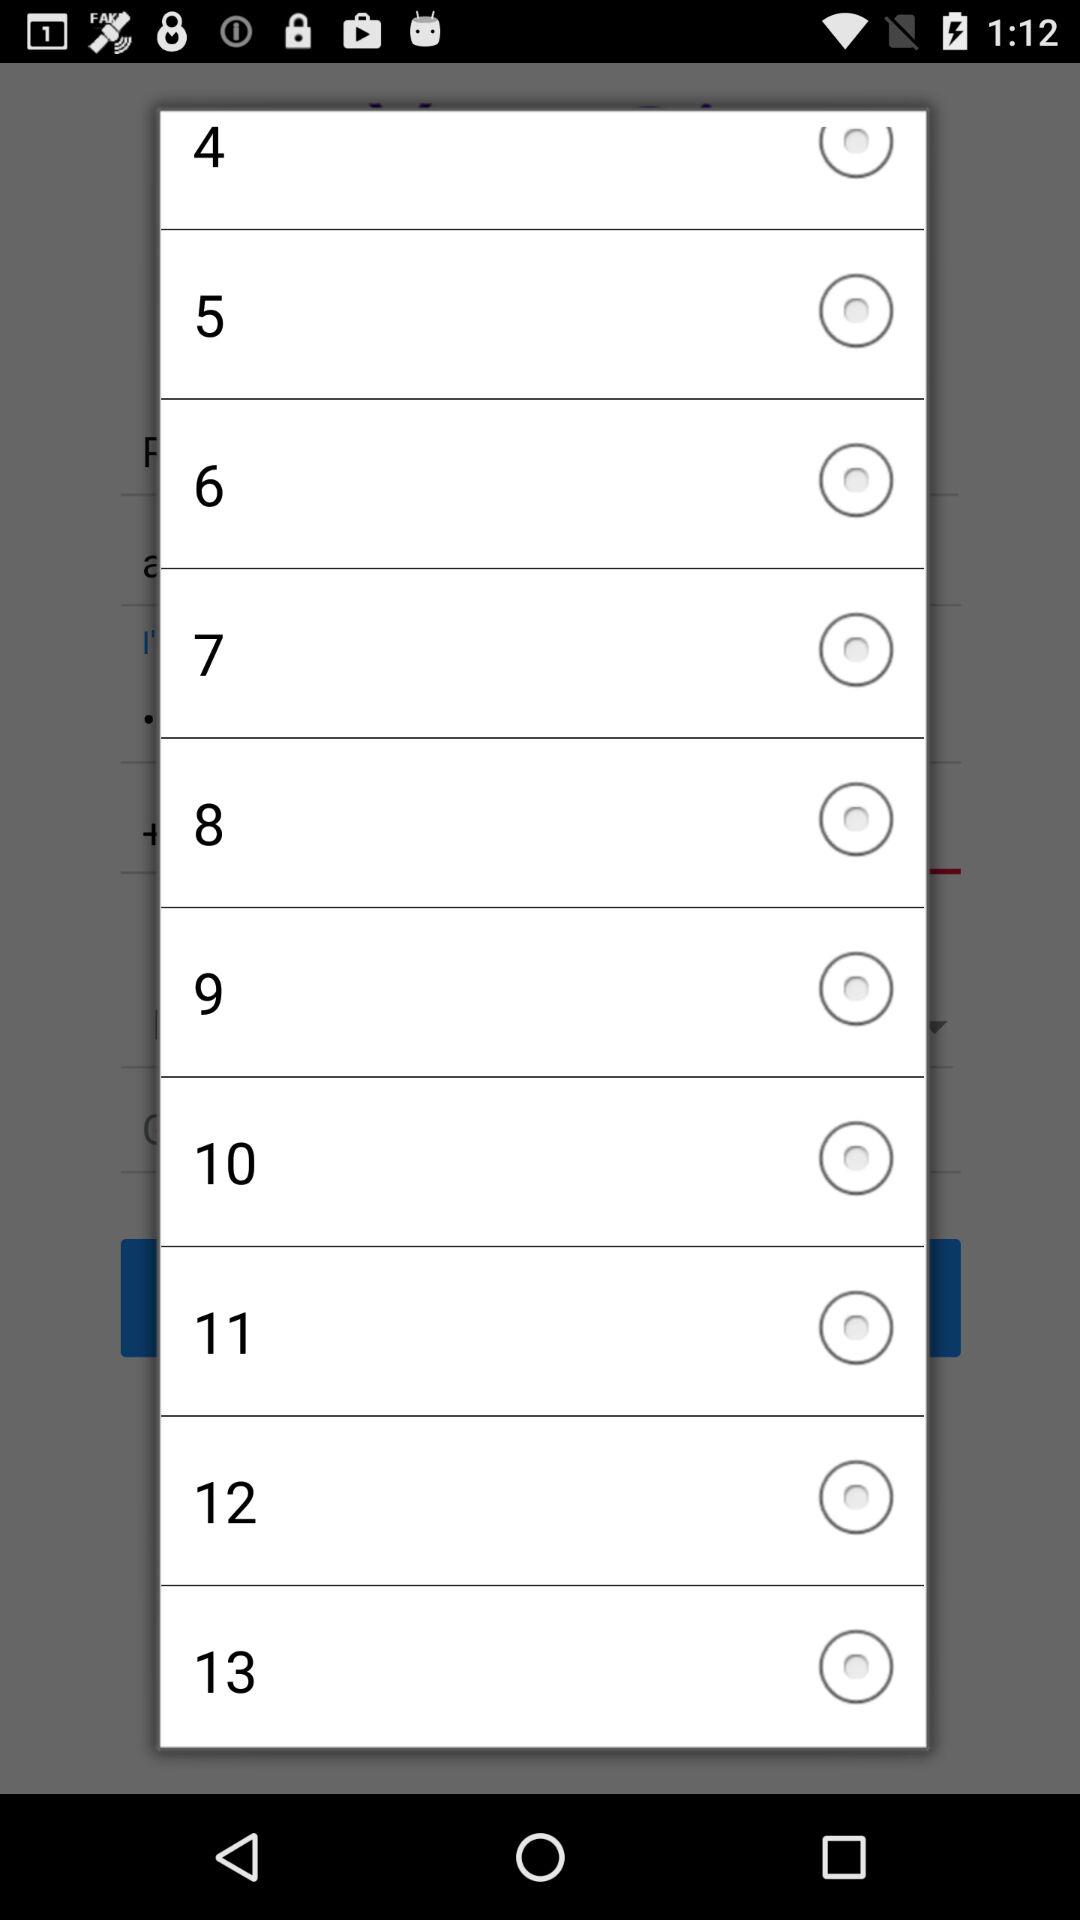 Image resolution: width=1080 pixels, height=1920 pixels. What do you see at coordinates (542, 177) in the screenshot?
I see `flip to the 4 item` at bounding box center [542, 177].